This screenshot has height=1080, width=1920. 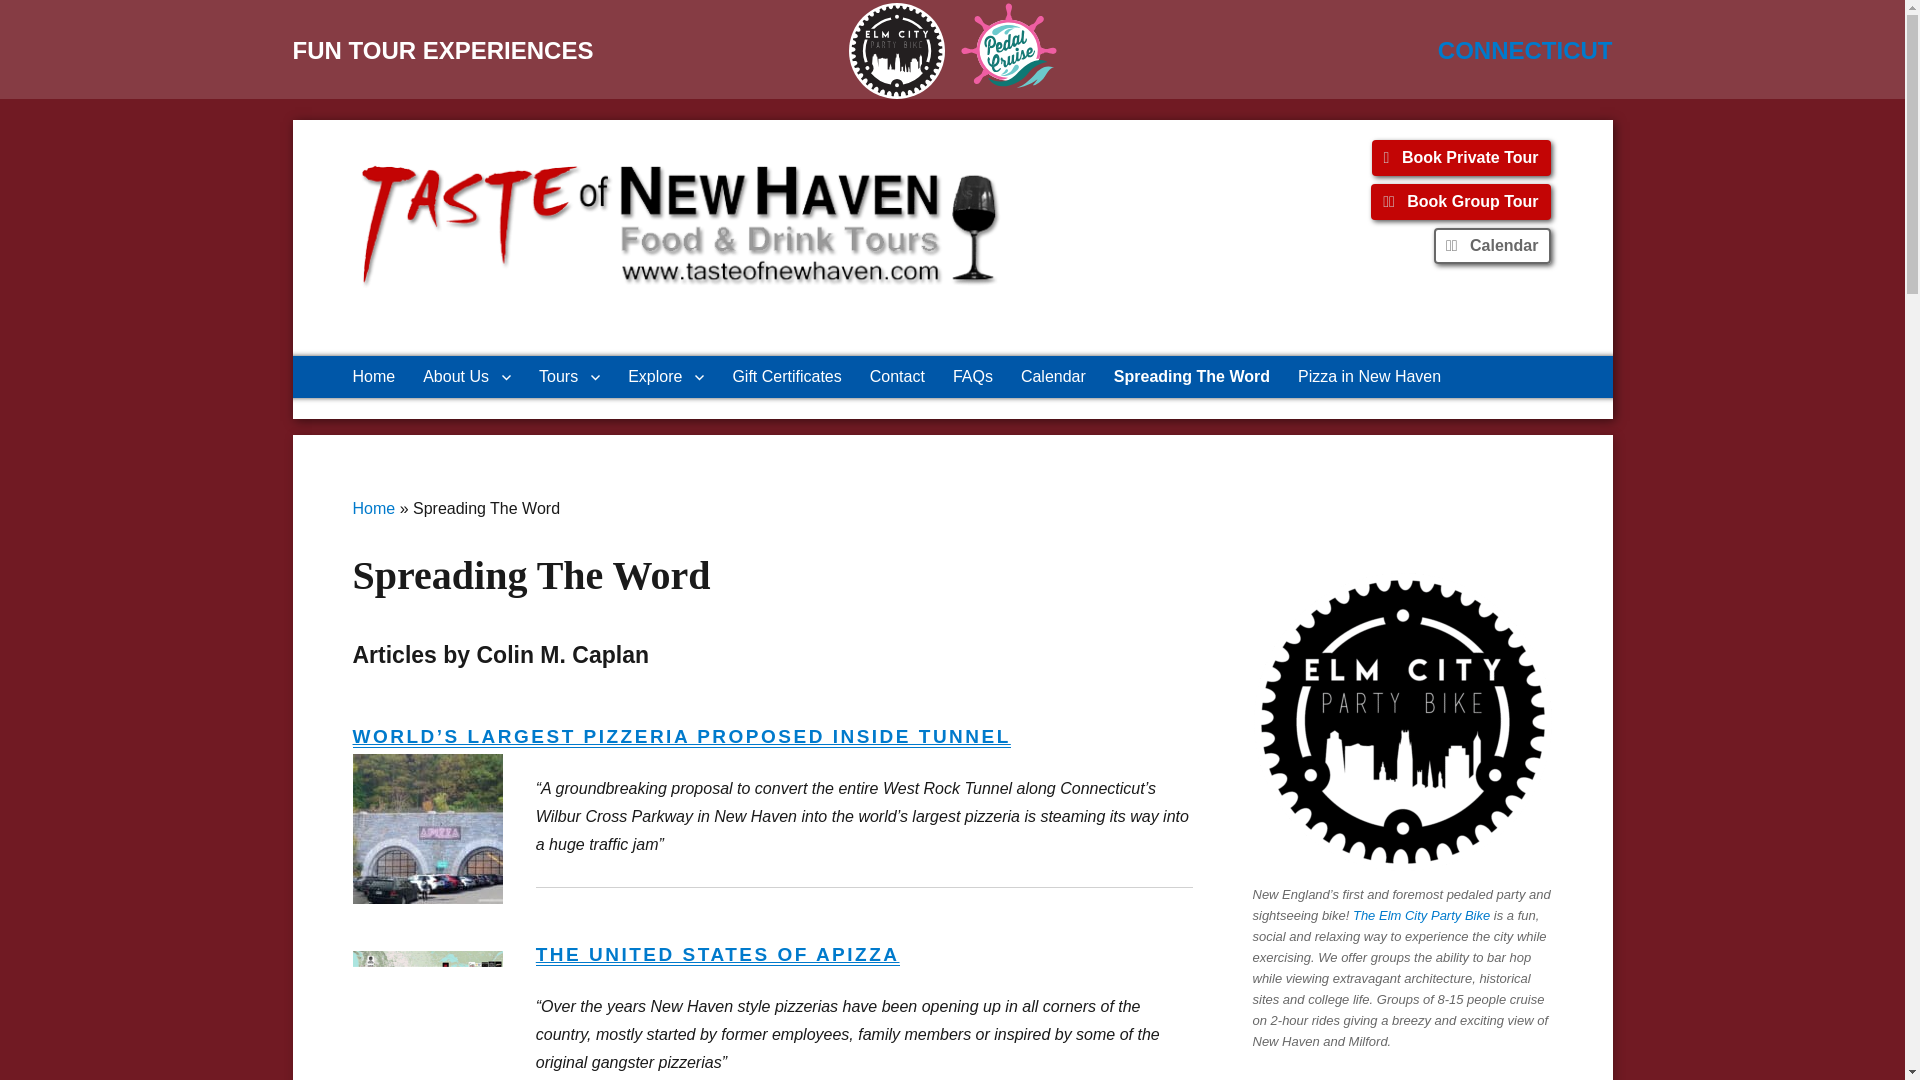 I want to click on Tours, so click(x=569, y=377).